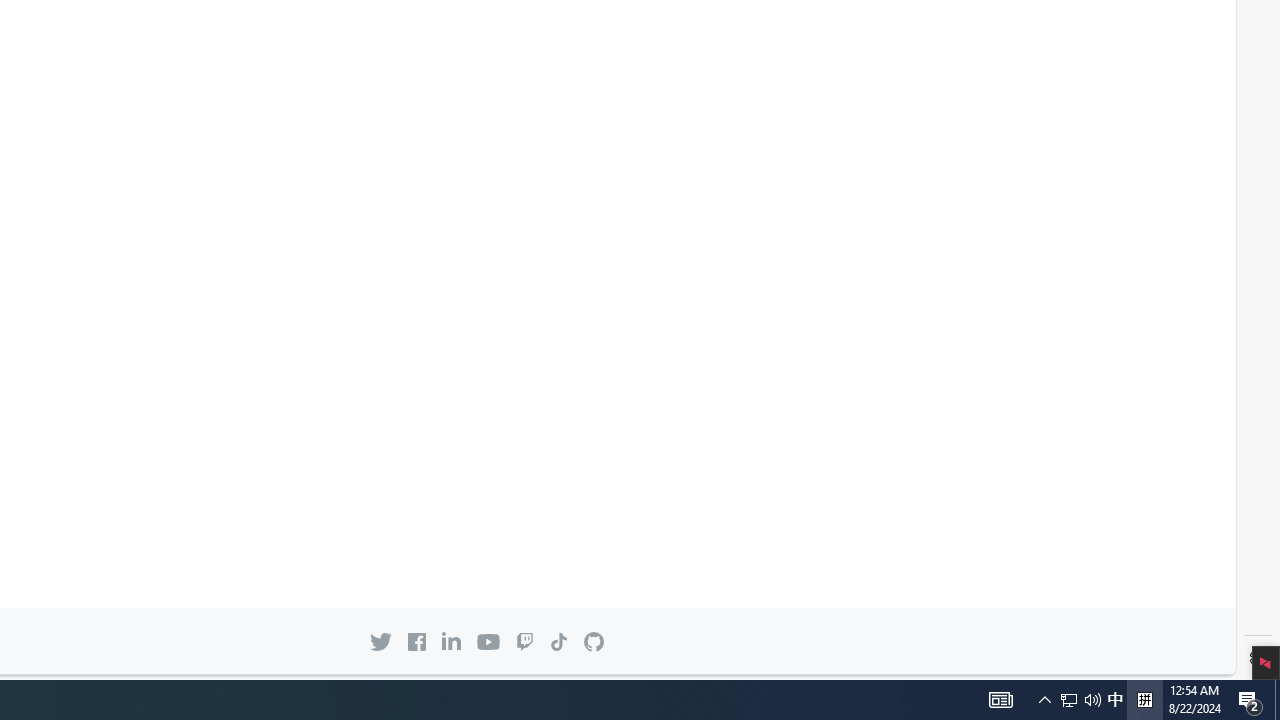 The image size is (1280, 720). Describe the element at coordinates (450, 641) in the screenshot. I see `Linkedin icon` at that location.